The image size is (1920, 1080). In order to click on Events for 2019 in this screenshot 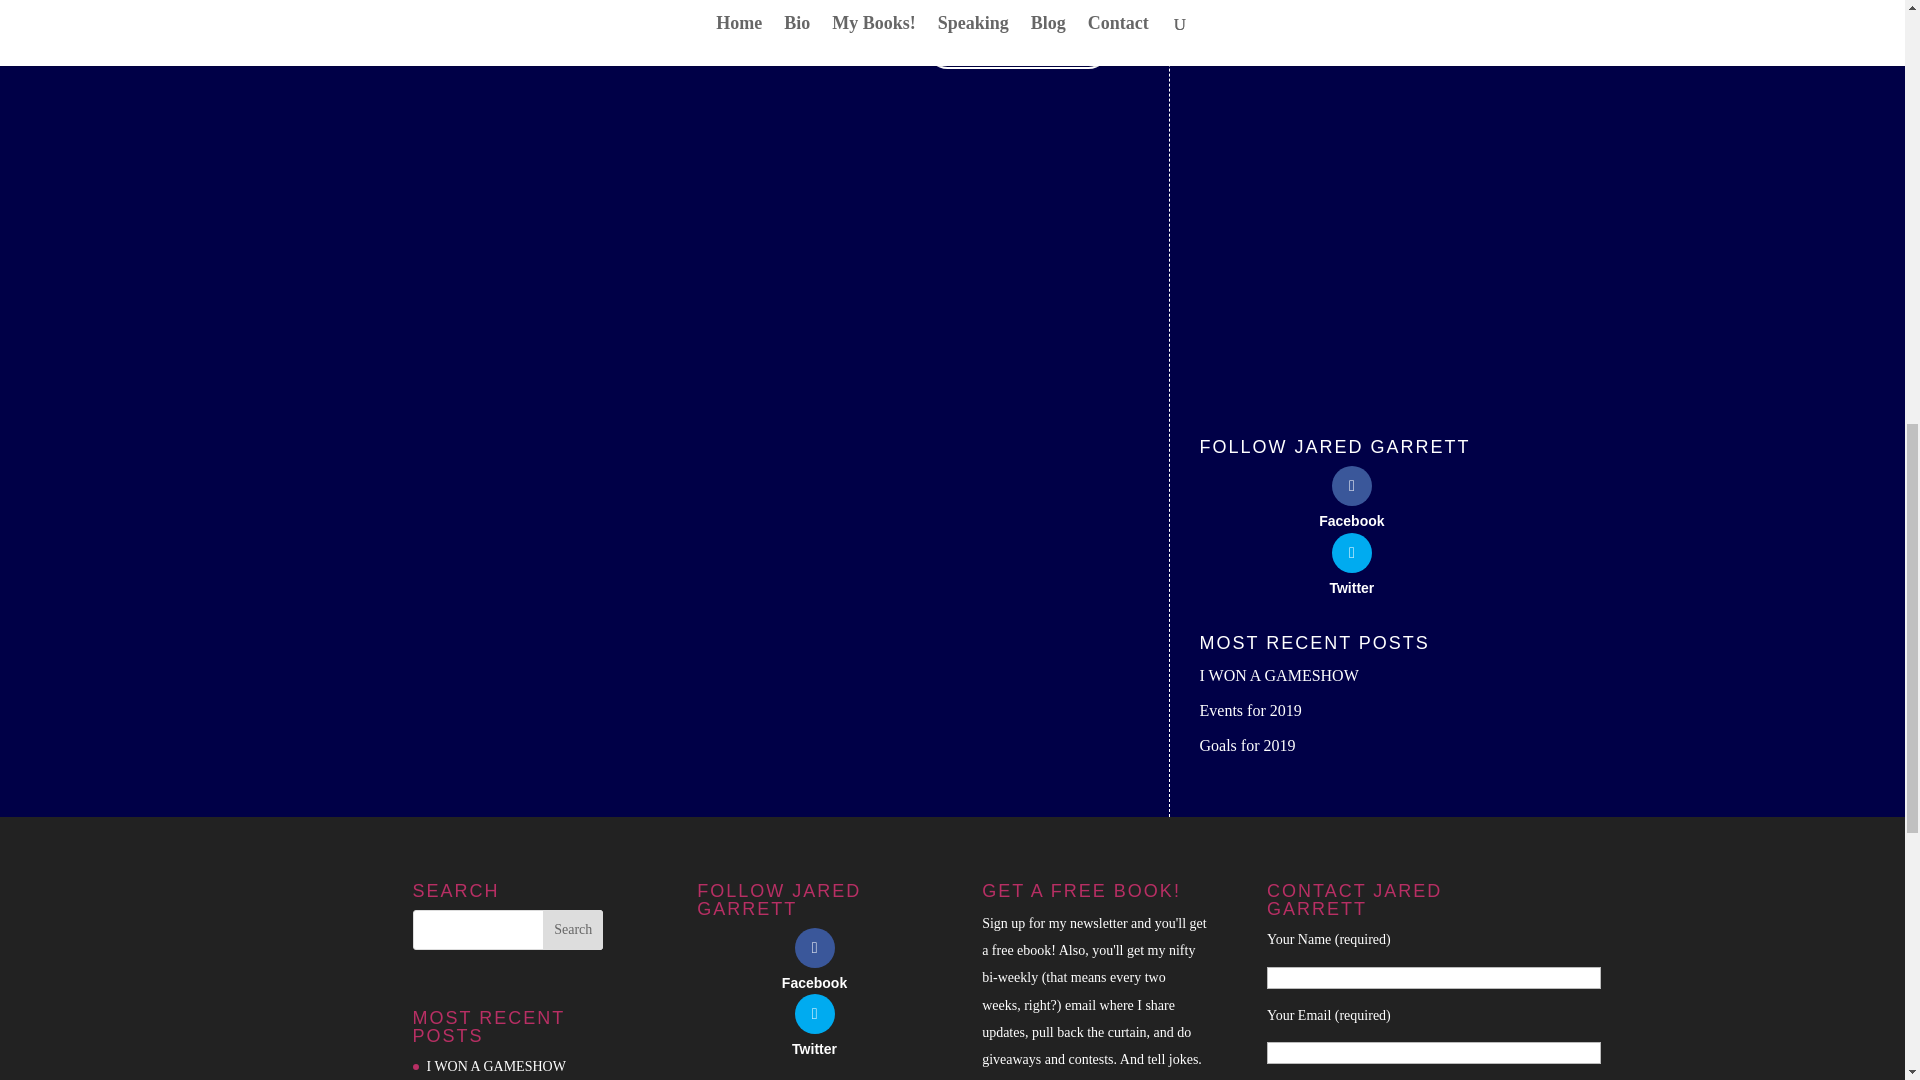, I will do `click(1250, 710)`.